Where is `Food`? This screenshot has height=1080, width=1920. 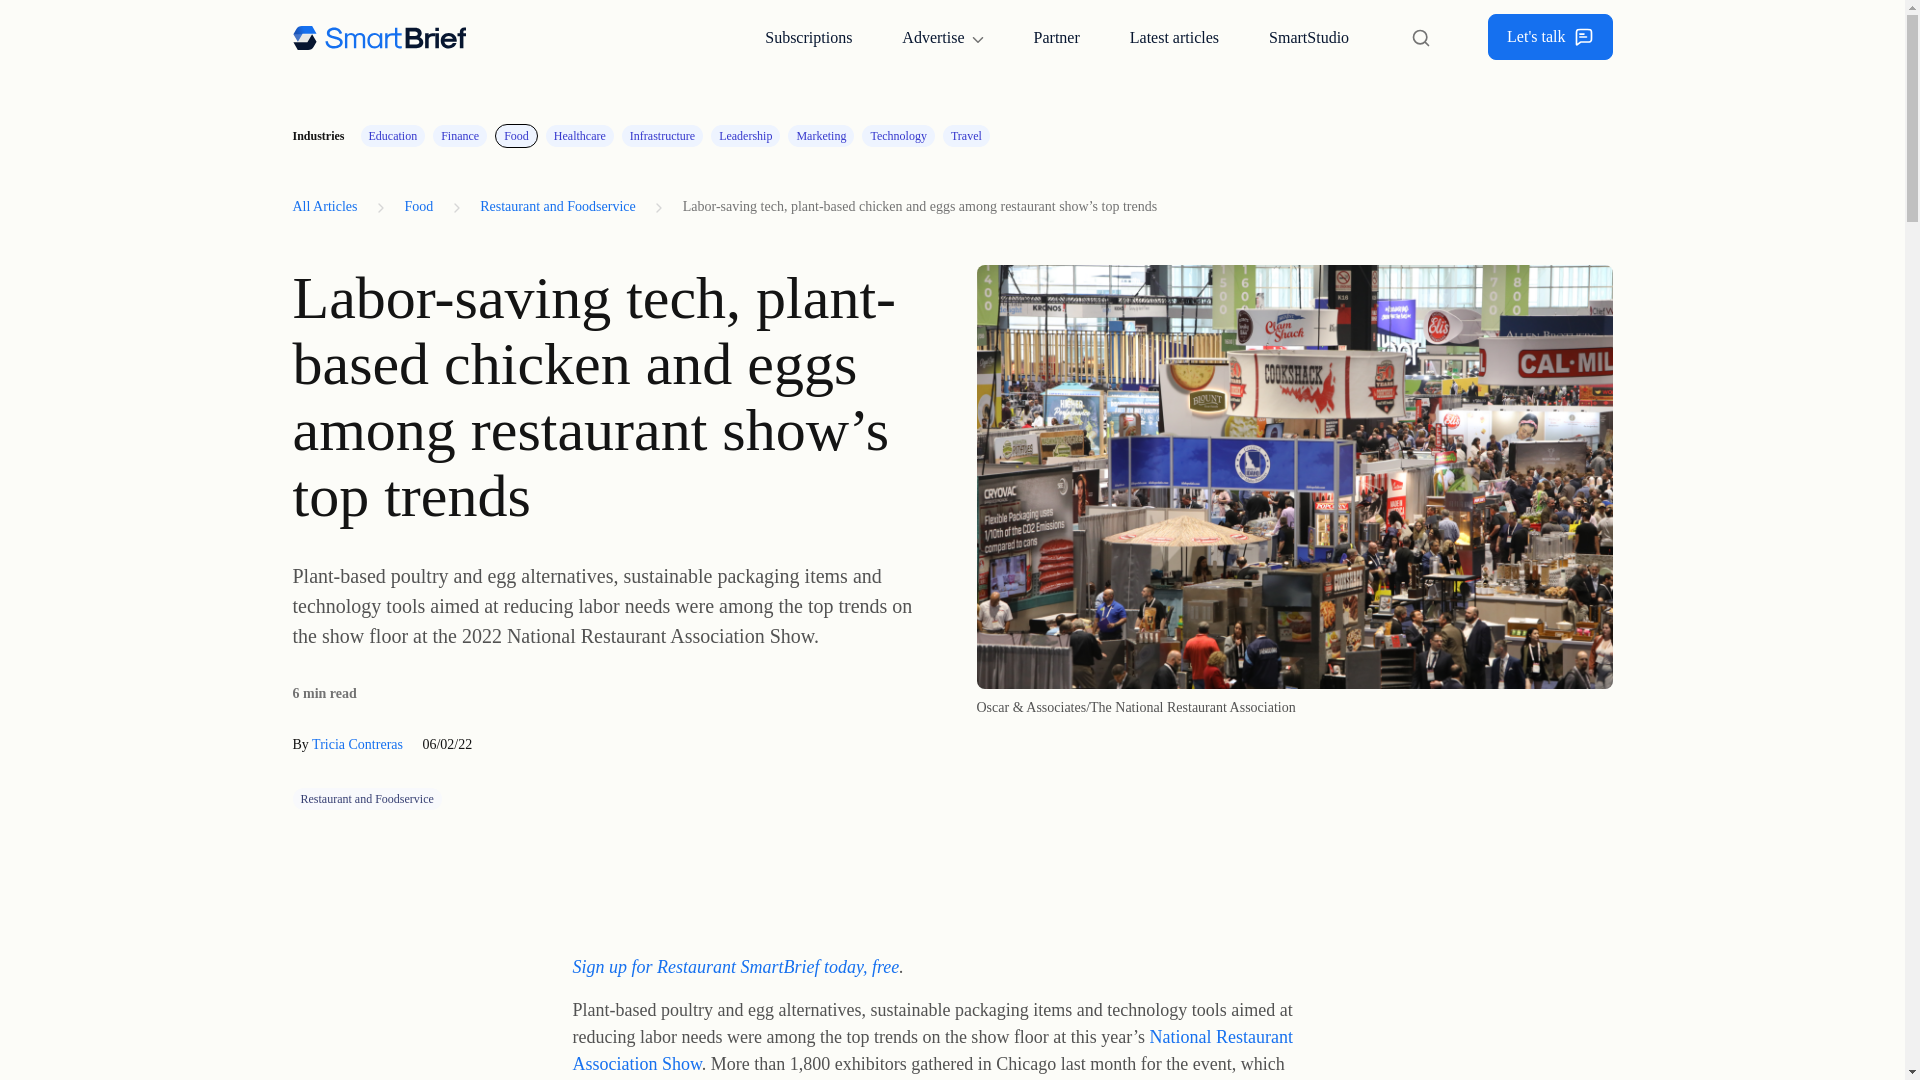 Food is located at coordinates (418, 206).